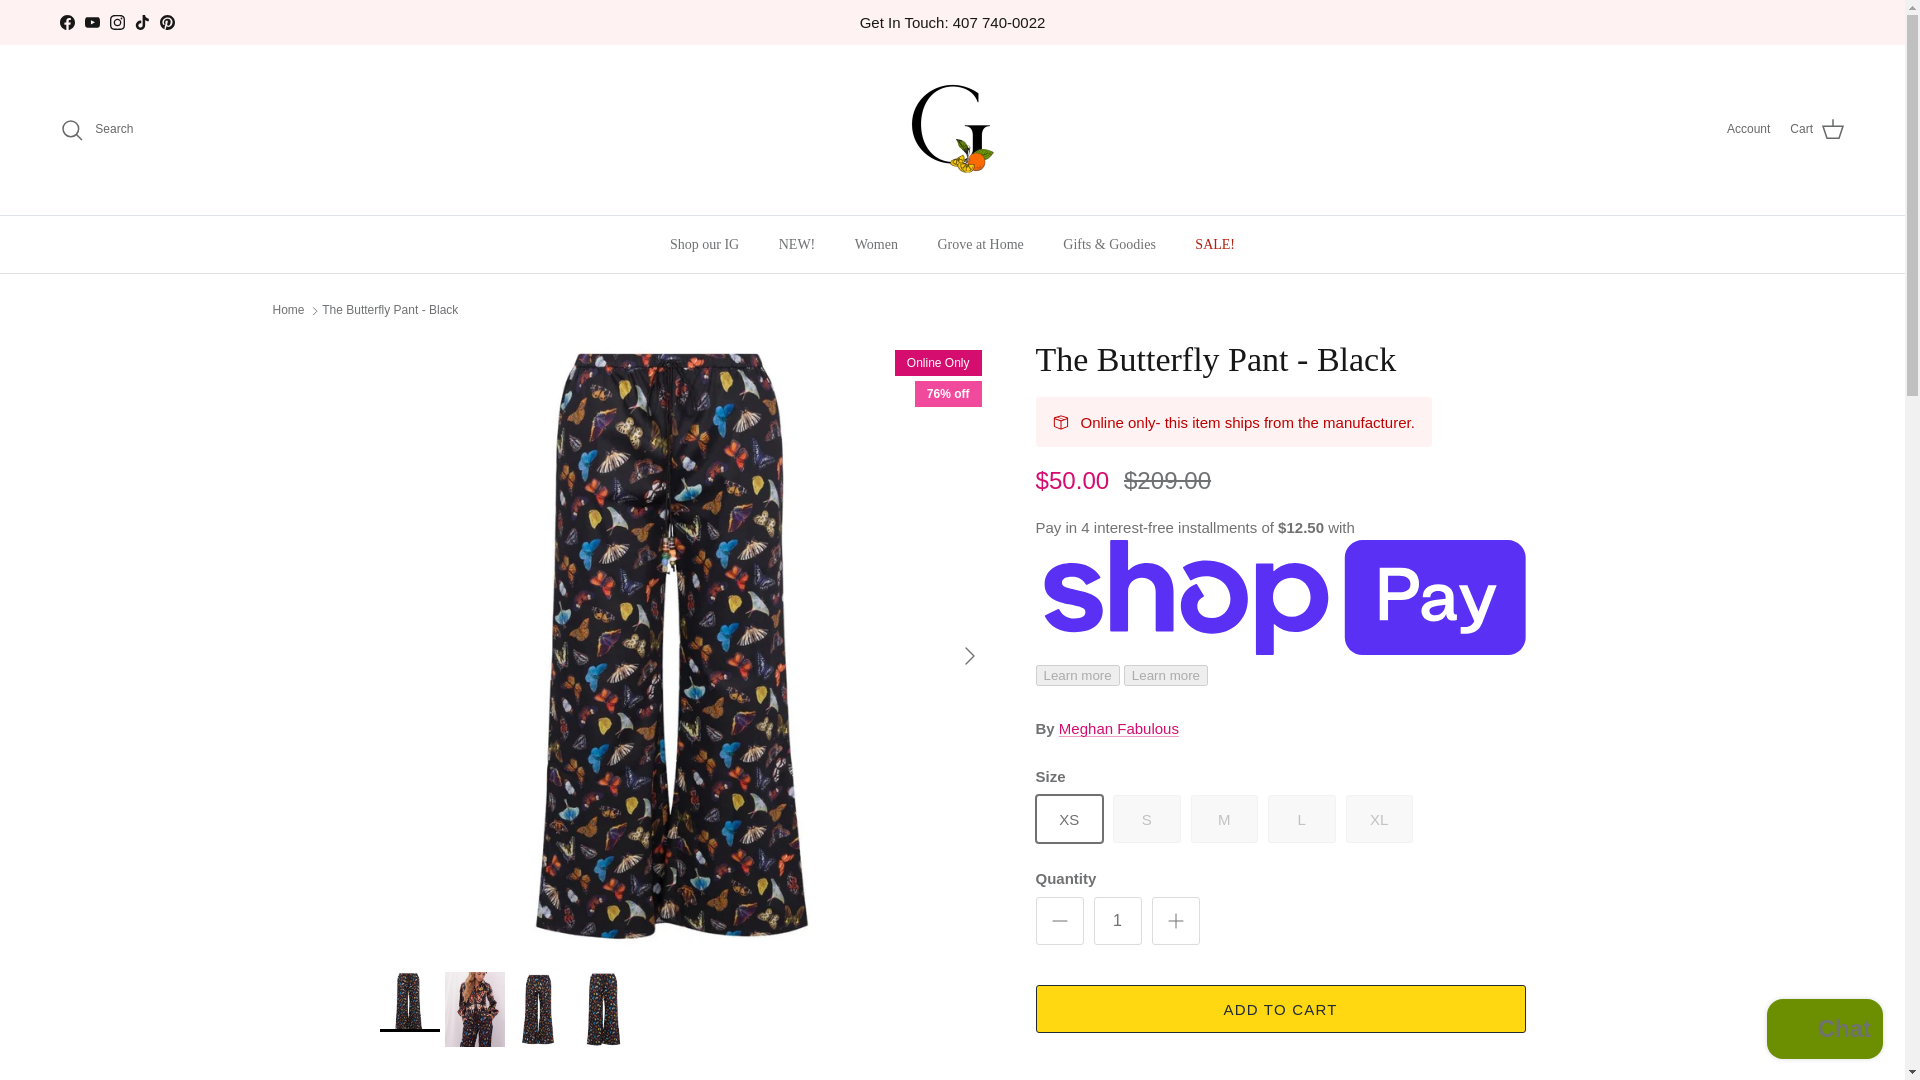  Describe the element at coordinates (116, 22) in the screenshot. I see `The Grove on Instagram` at that location.